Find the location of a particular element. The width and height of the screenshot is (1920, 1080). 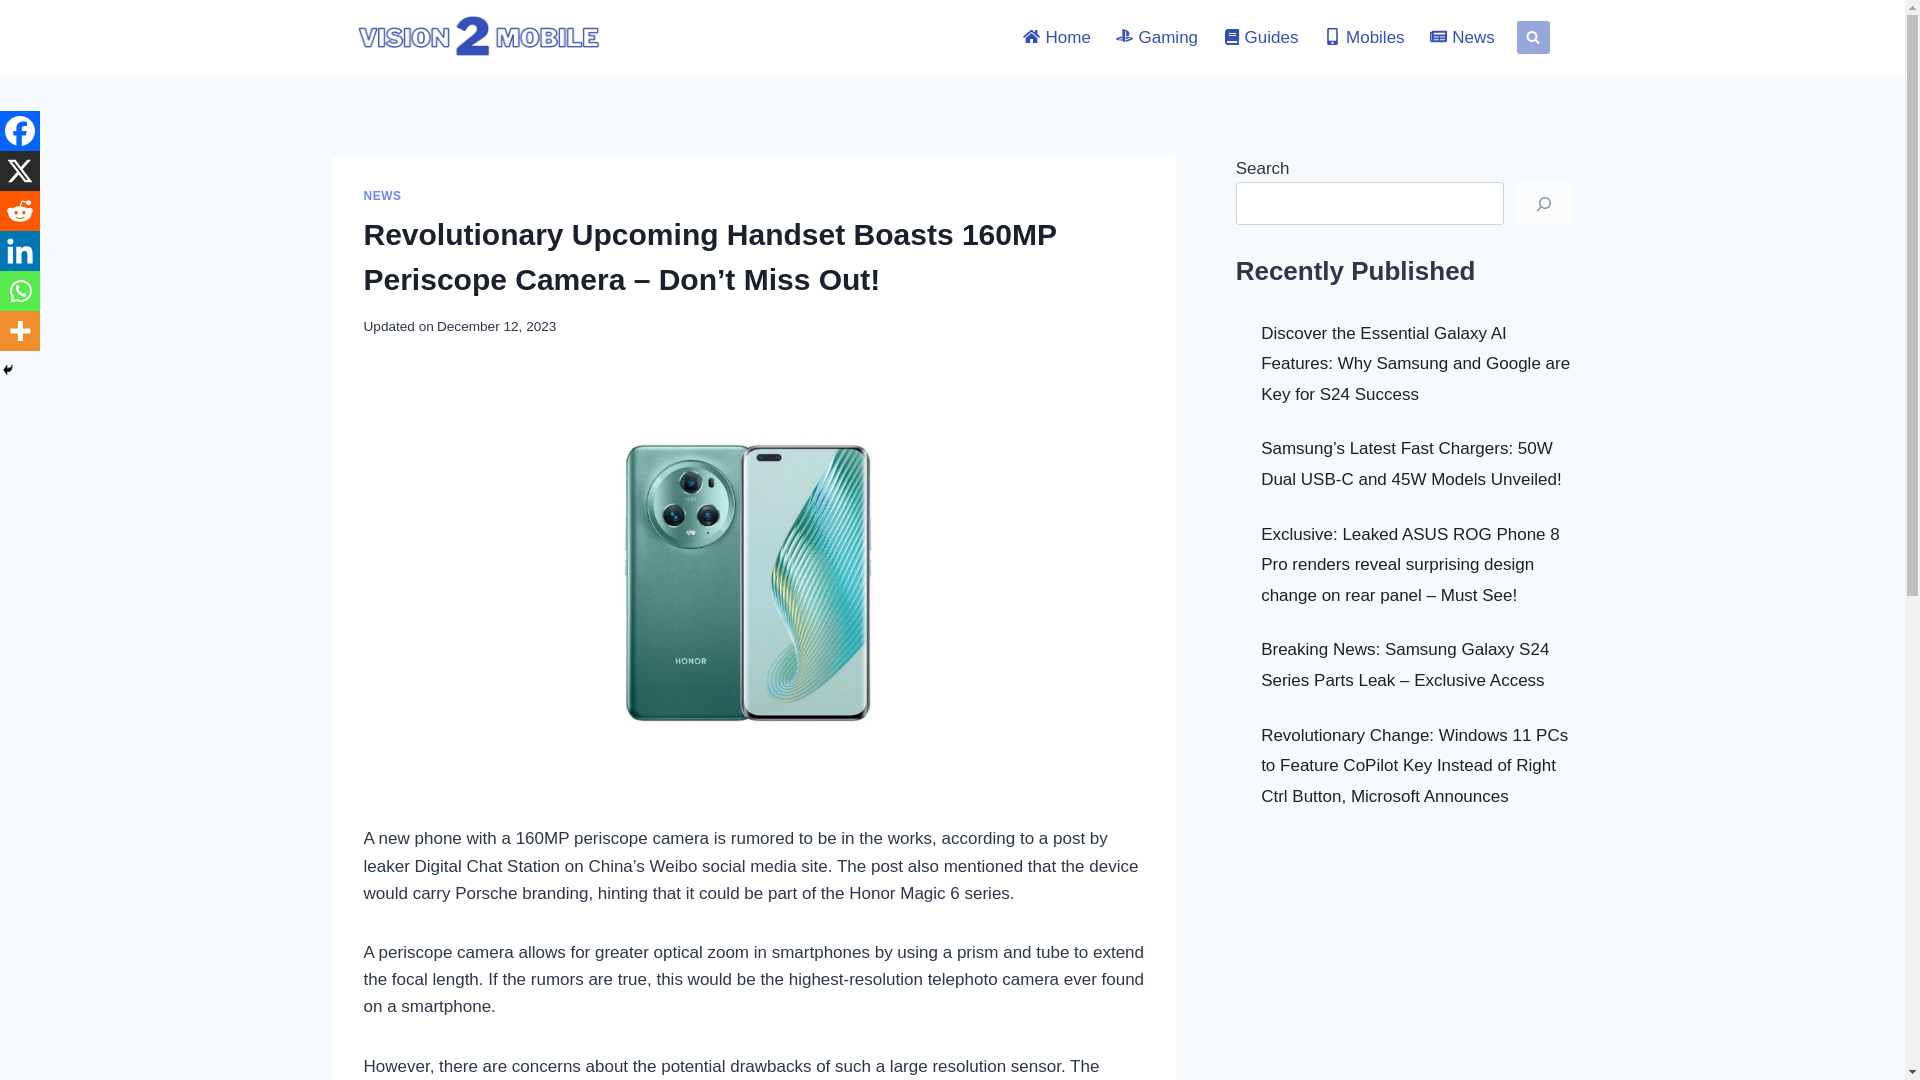

Linkedin is located at coordinates (20, 251).